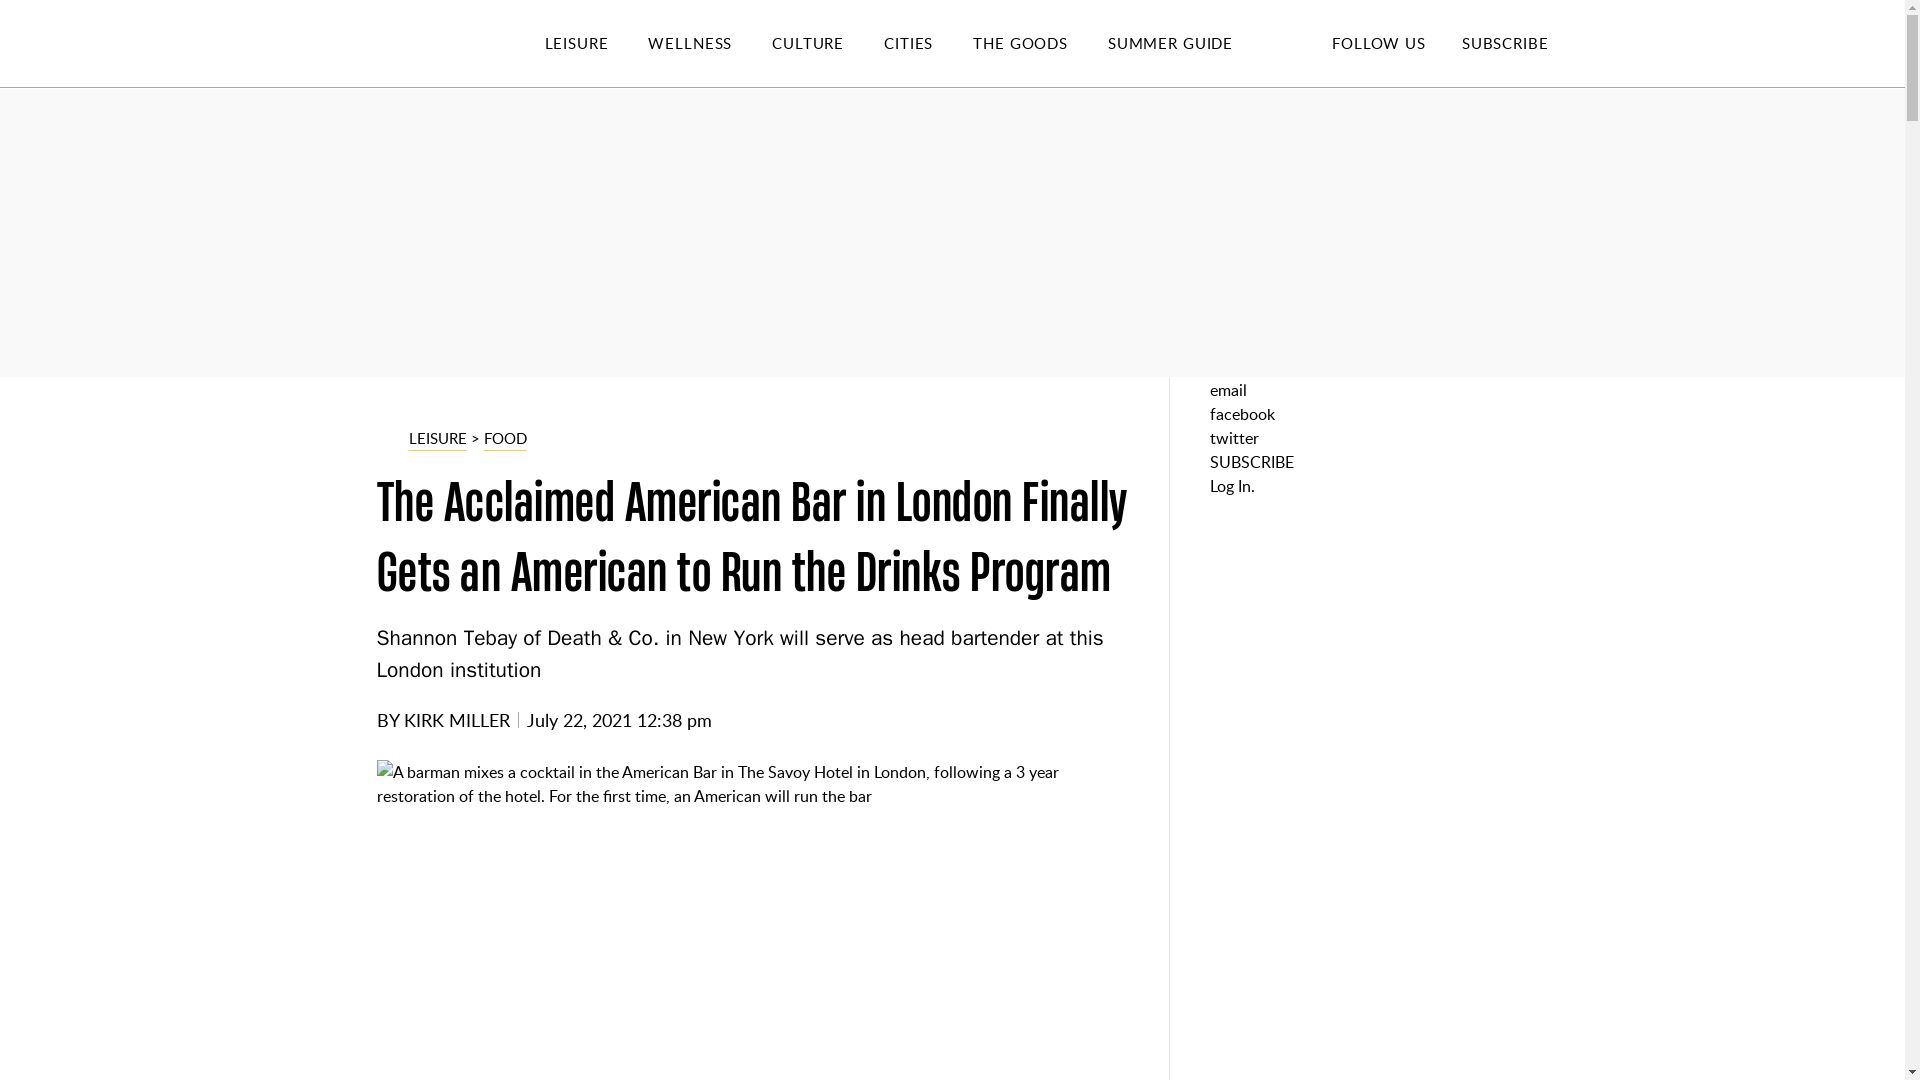 This screenshot has width=1920, height=1080. I want to click on FOLLOW US, so click(1378, 42).